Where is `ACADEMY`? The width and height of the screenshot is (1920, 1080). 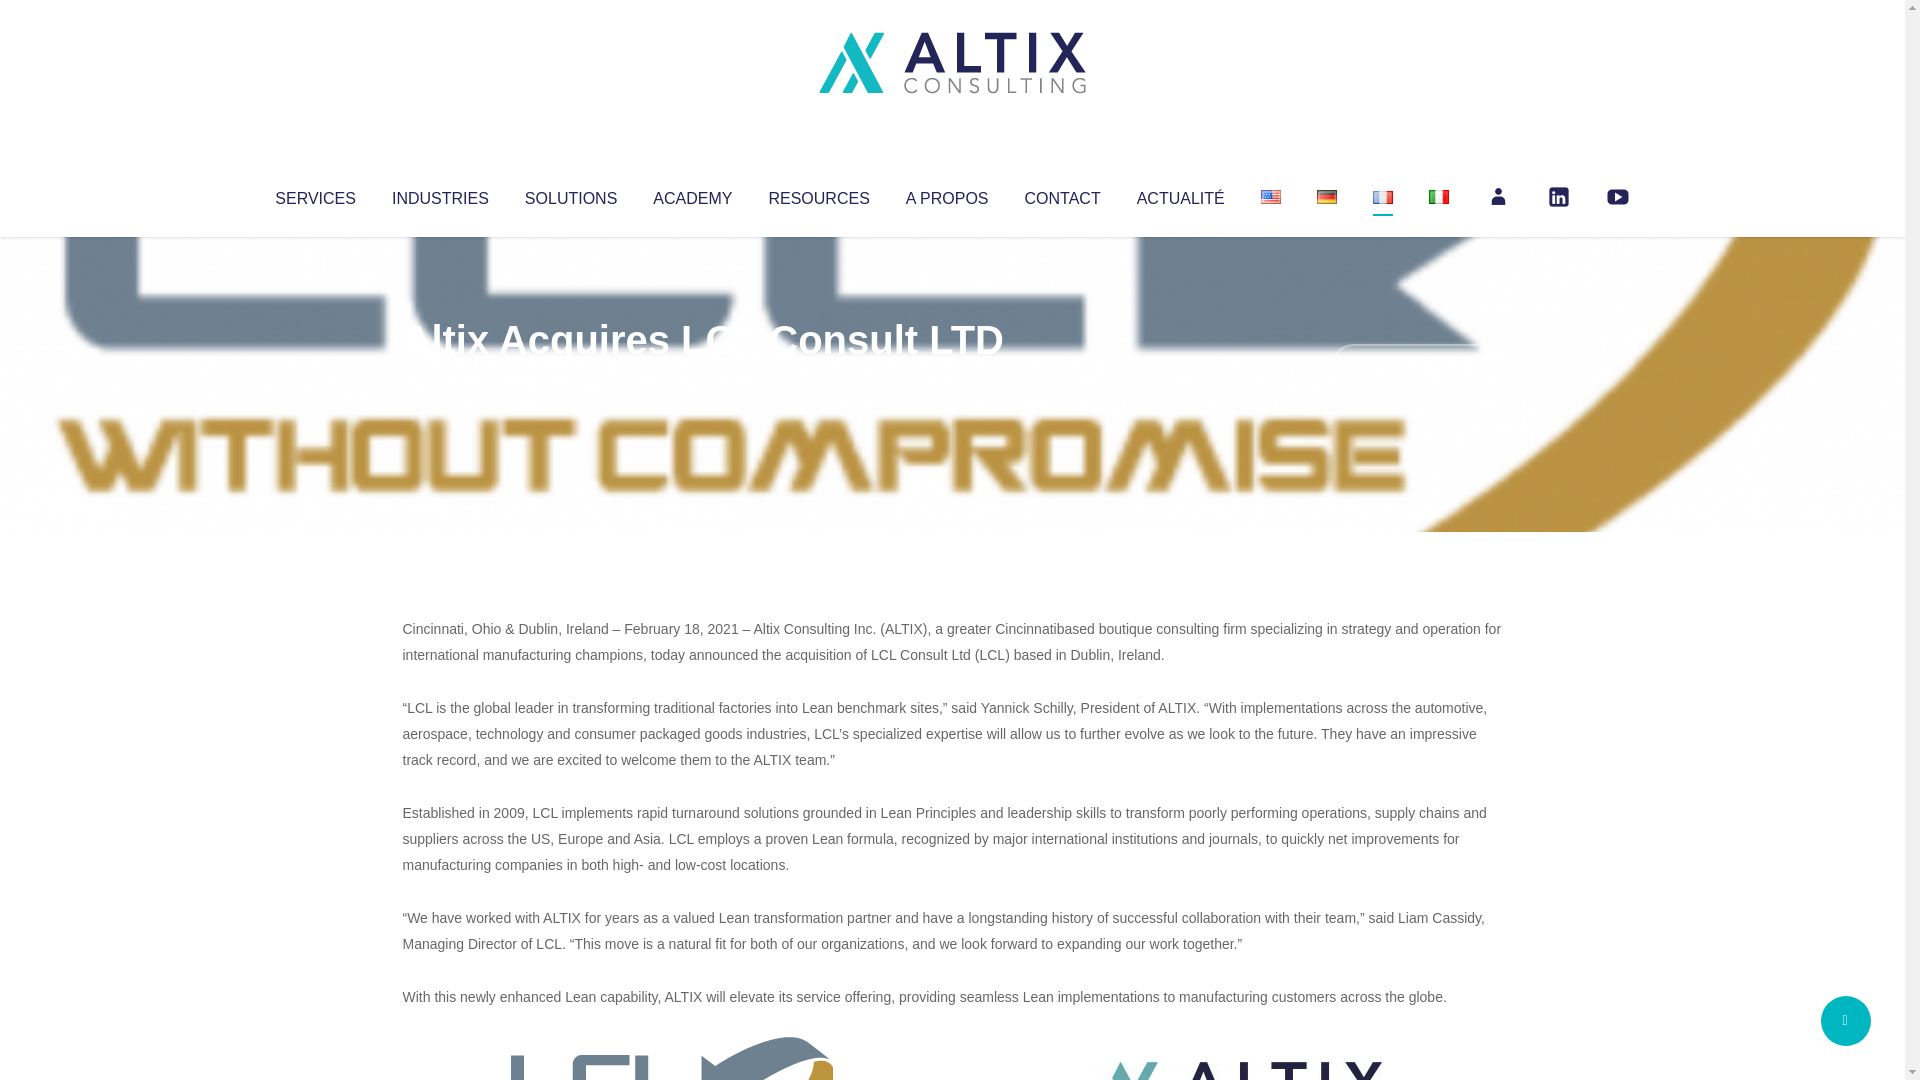
ACADEMY is located at coordinates (692, 194).